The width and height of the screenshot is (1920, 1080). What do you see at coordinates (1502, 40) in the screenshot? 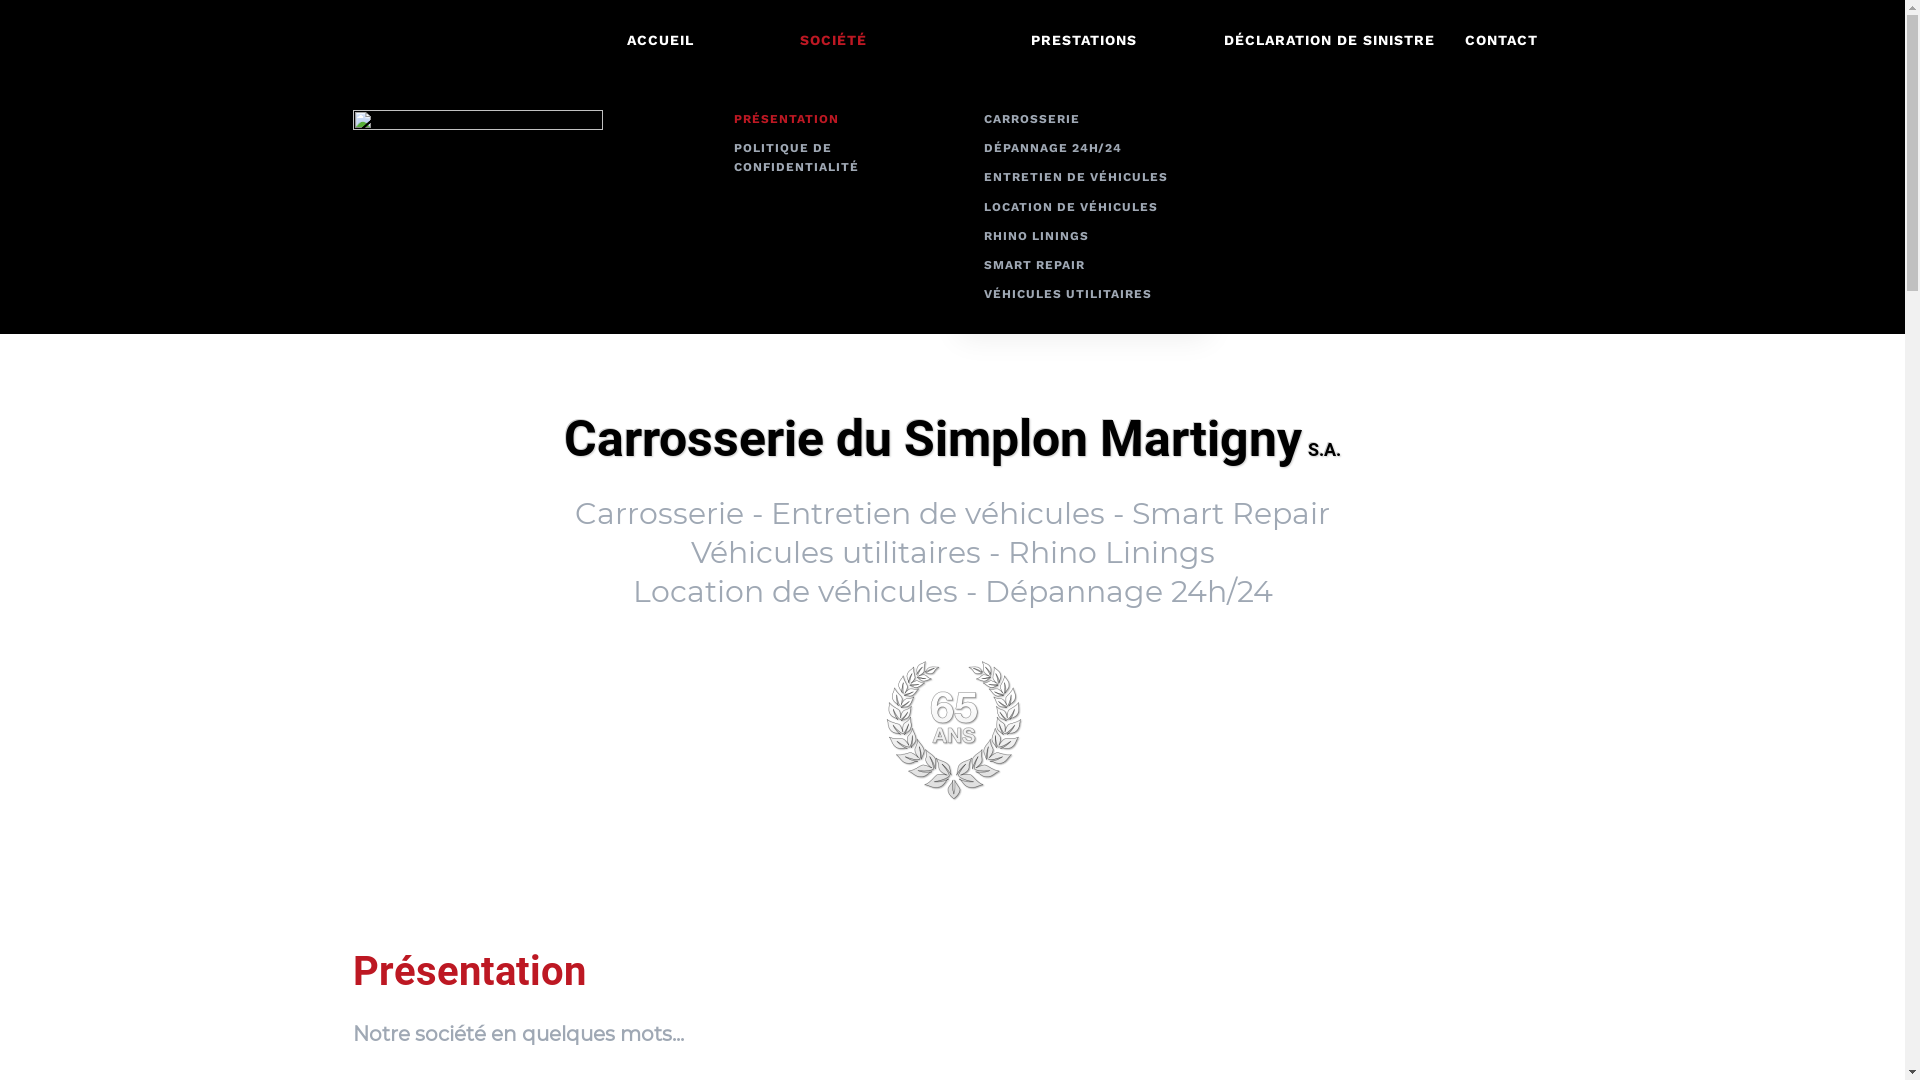
I see `CONTACT` at bounding box center [1502, 40].